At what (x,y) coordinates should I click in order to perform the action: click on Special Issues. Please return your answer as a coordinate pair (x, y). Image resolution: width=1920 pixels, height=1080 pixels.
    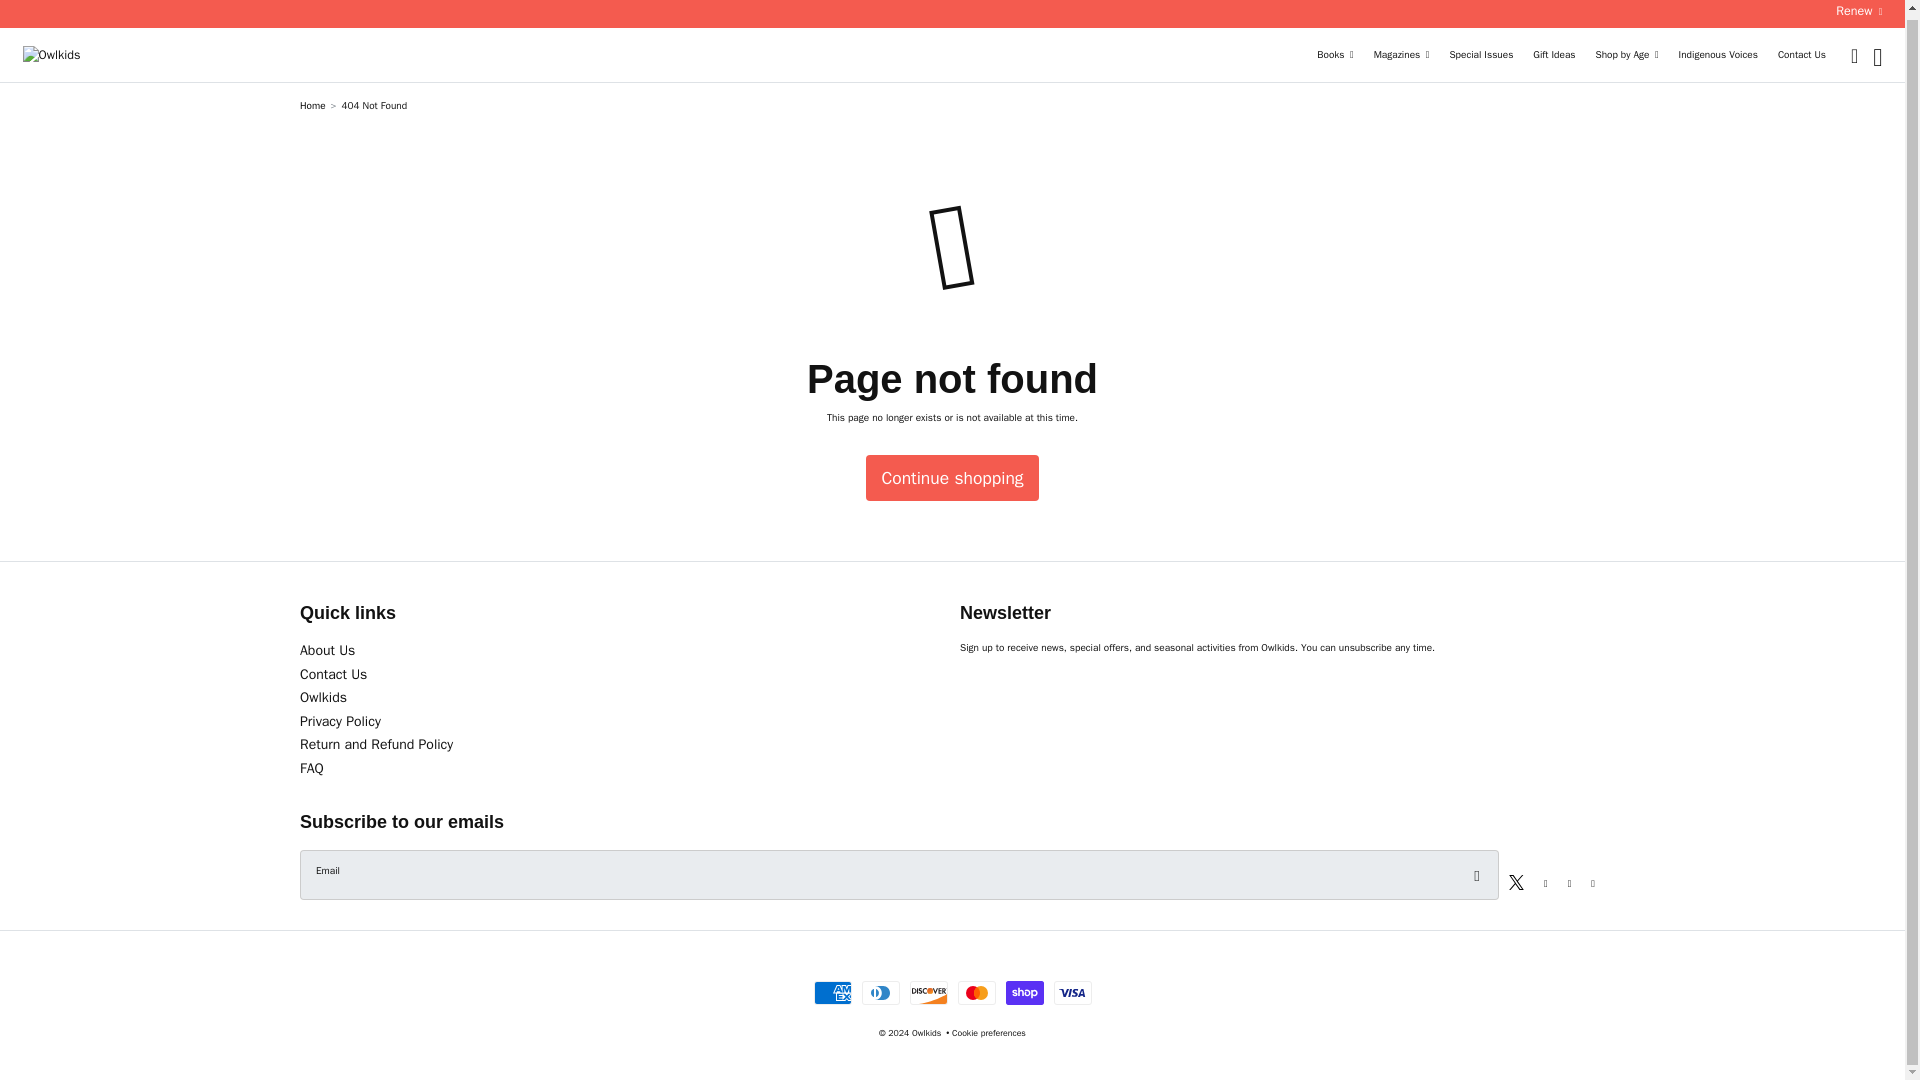
    Looking at the image, I should click on (1480, 55).